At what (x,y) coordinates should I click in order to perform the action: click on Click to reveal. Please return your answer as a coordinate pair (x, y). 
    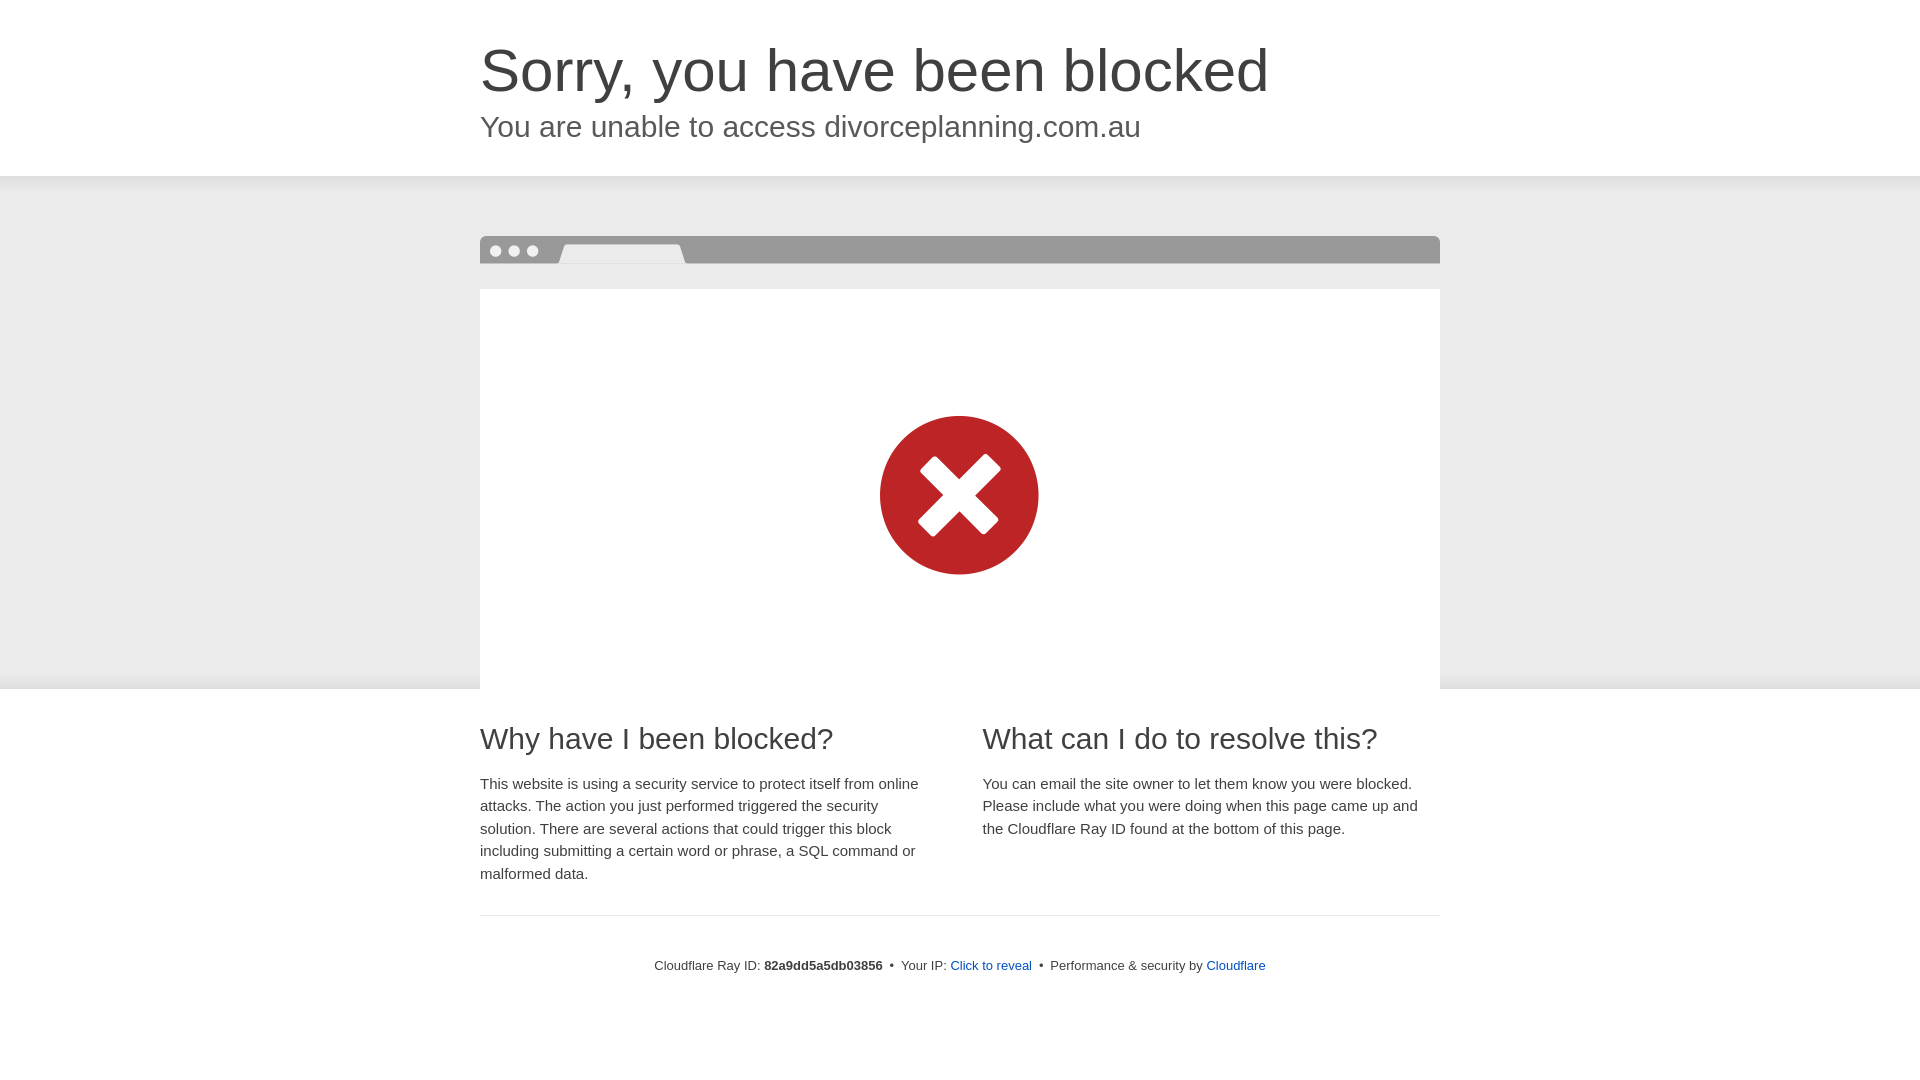
    Looking at the image, I should click on (991, 966).